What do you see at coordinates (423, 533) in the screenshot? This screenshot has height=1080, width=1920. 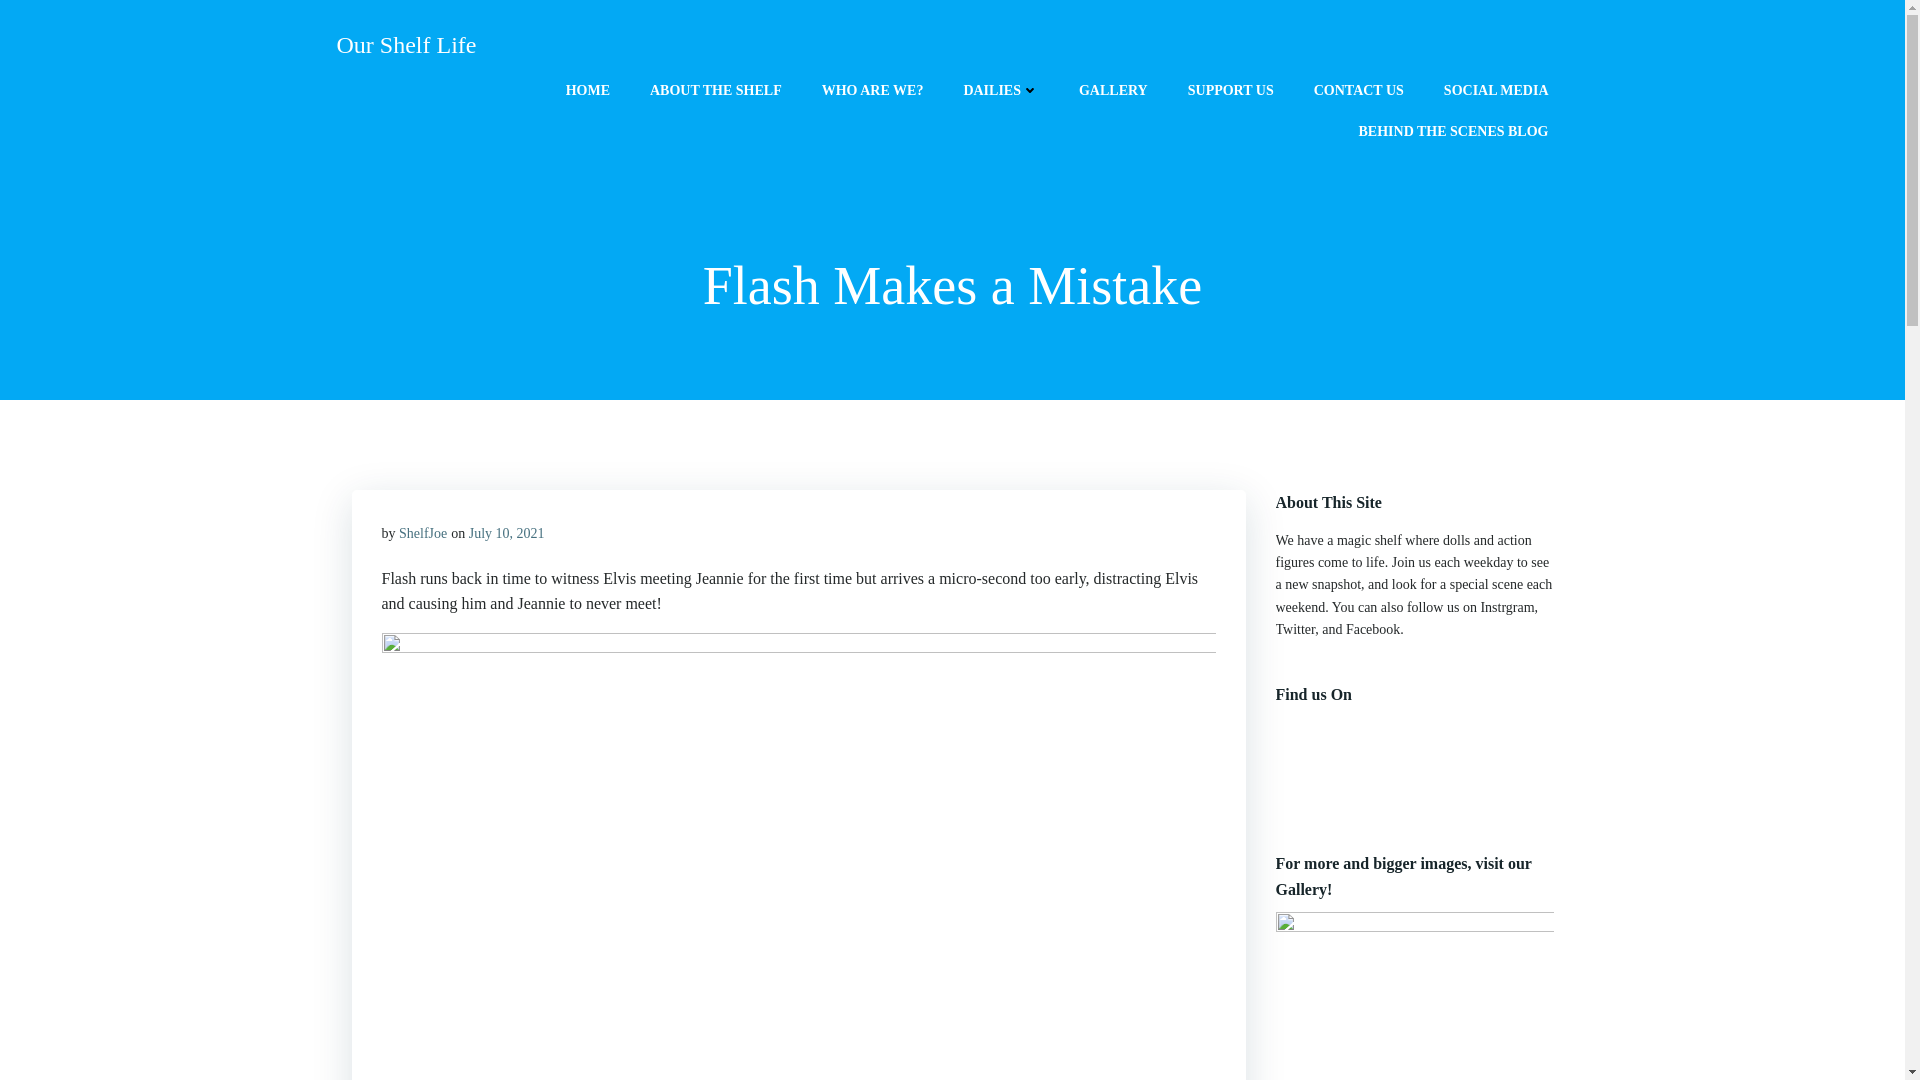 I see `ShelfJoe` at bounding box center [423, 533].